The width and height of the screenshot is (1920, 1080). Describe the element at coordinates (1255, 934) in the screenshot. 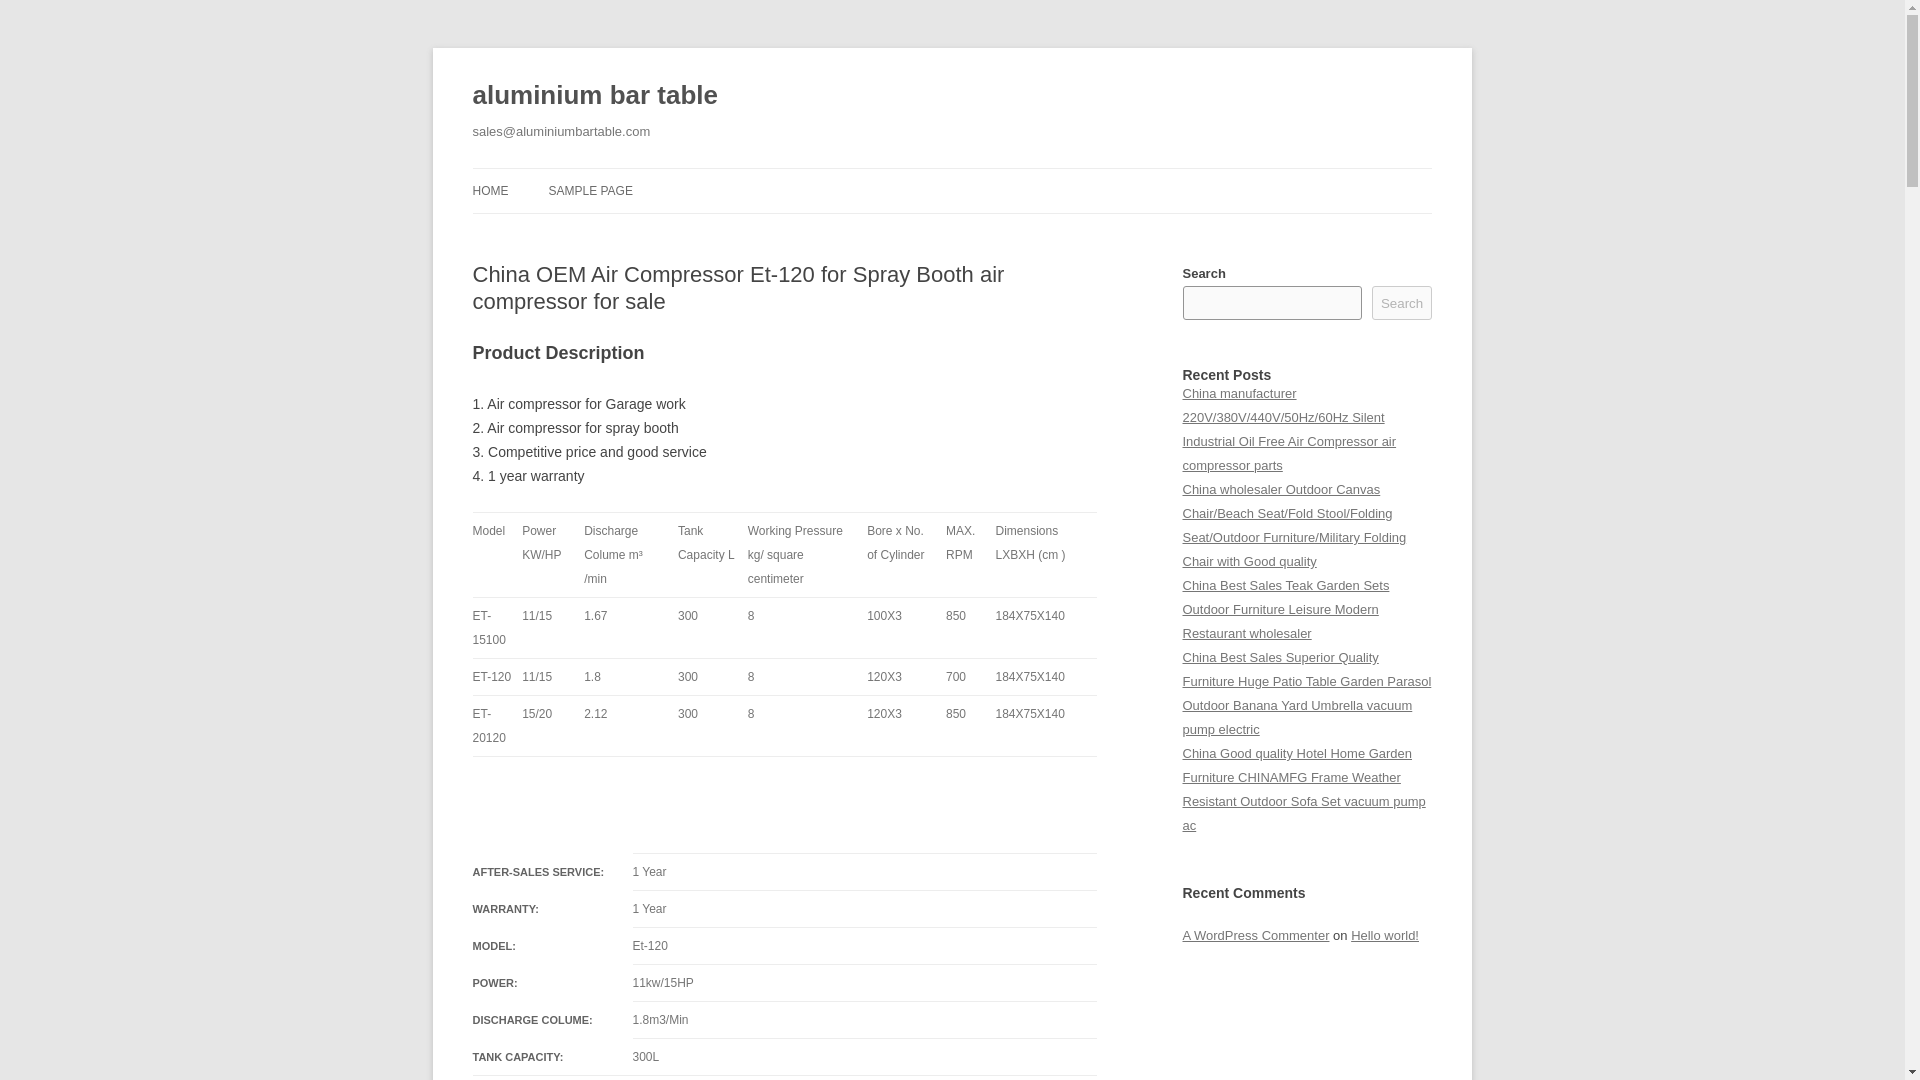

I see `A WordPress Commenter` at that location.